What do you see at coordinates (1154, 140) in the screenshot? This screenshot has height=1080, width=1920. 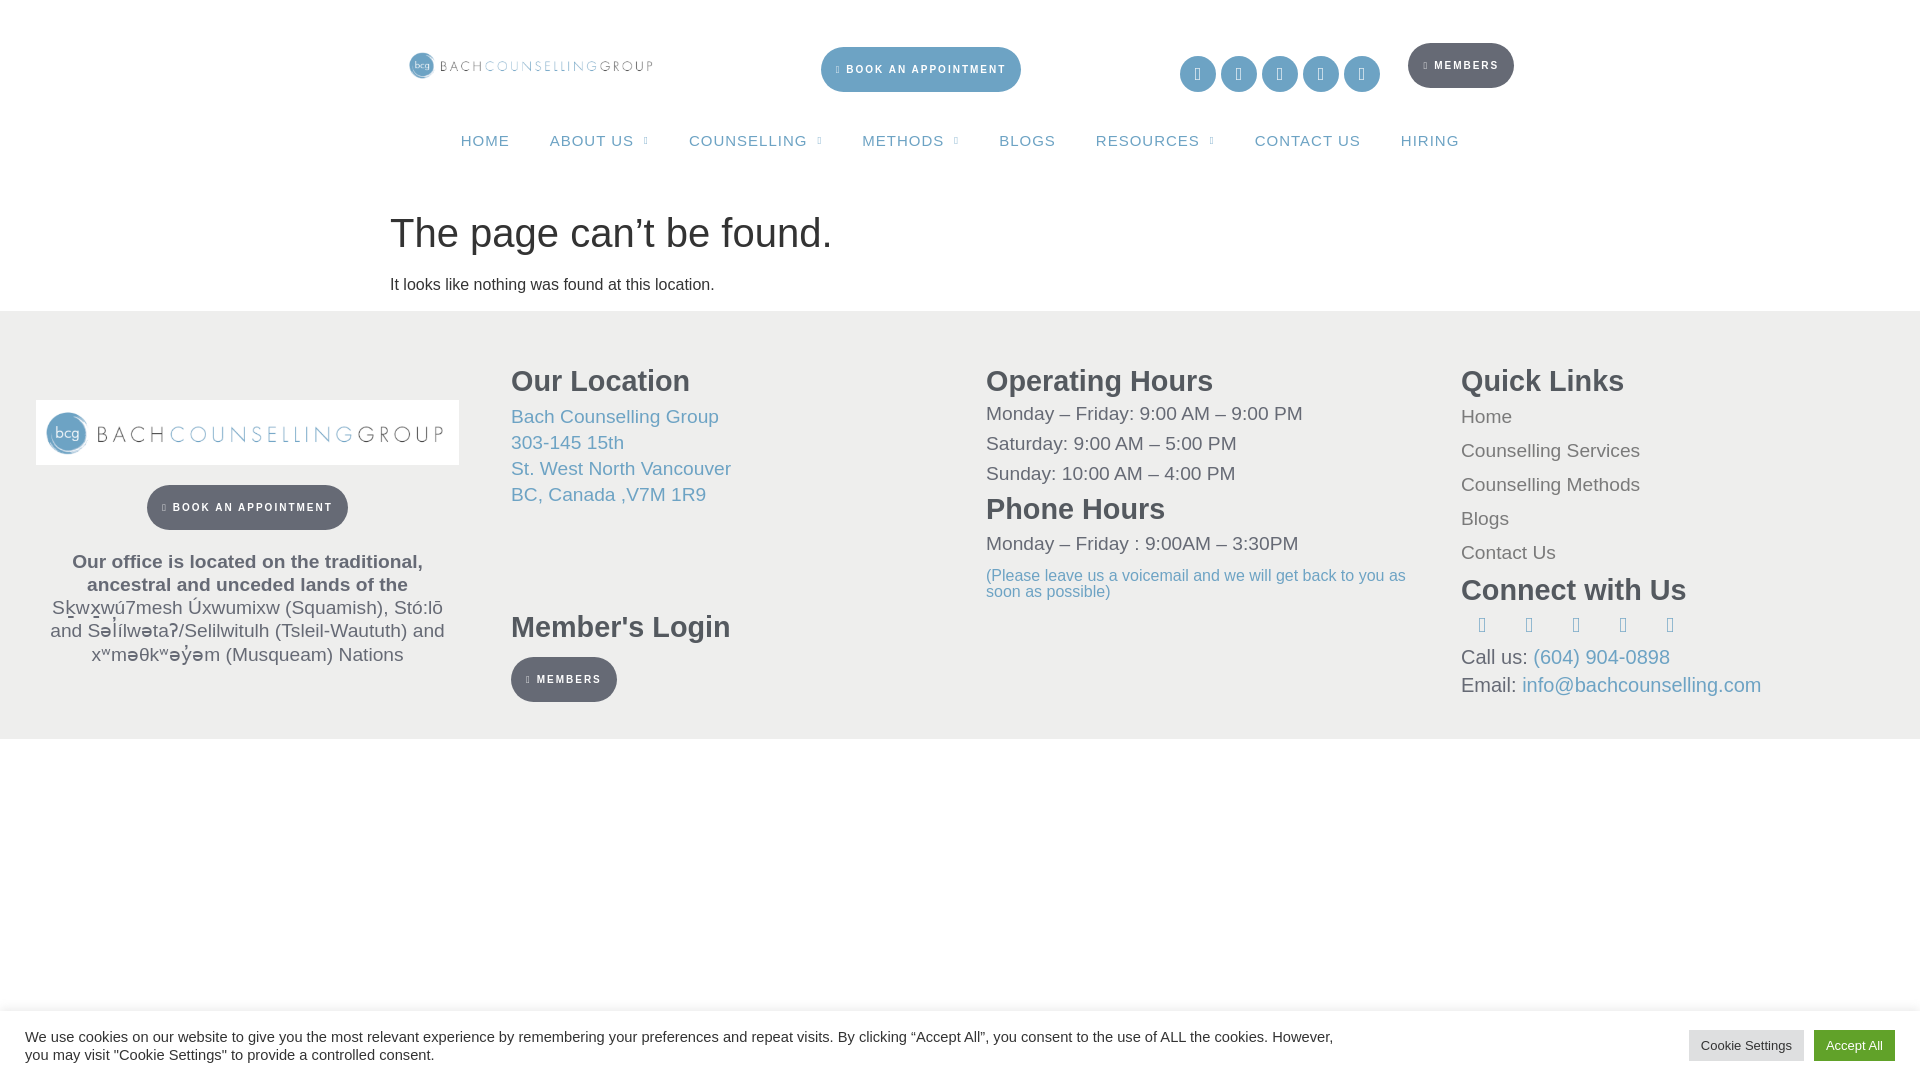 I see `RESOURCES` at bounding box center [1154, 140].